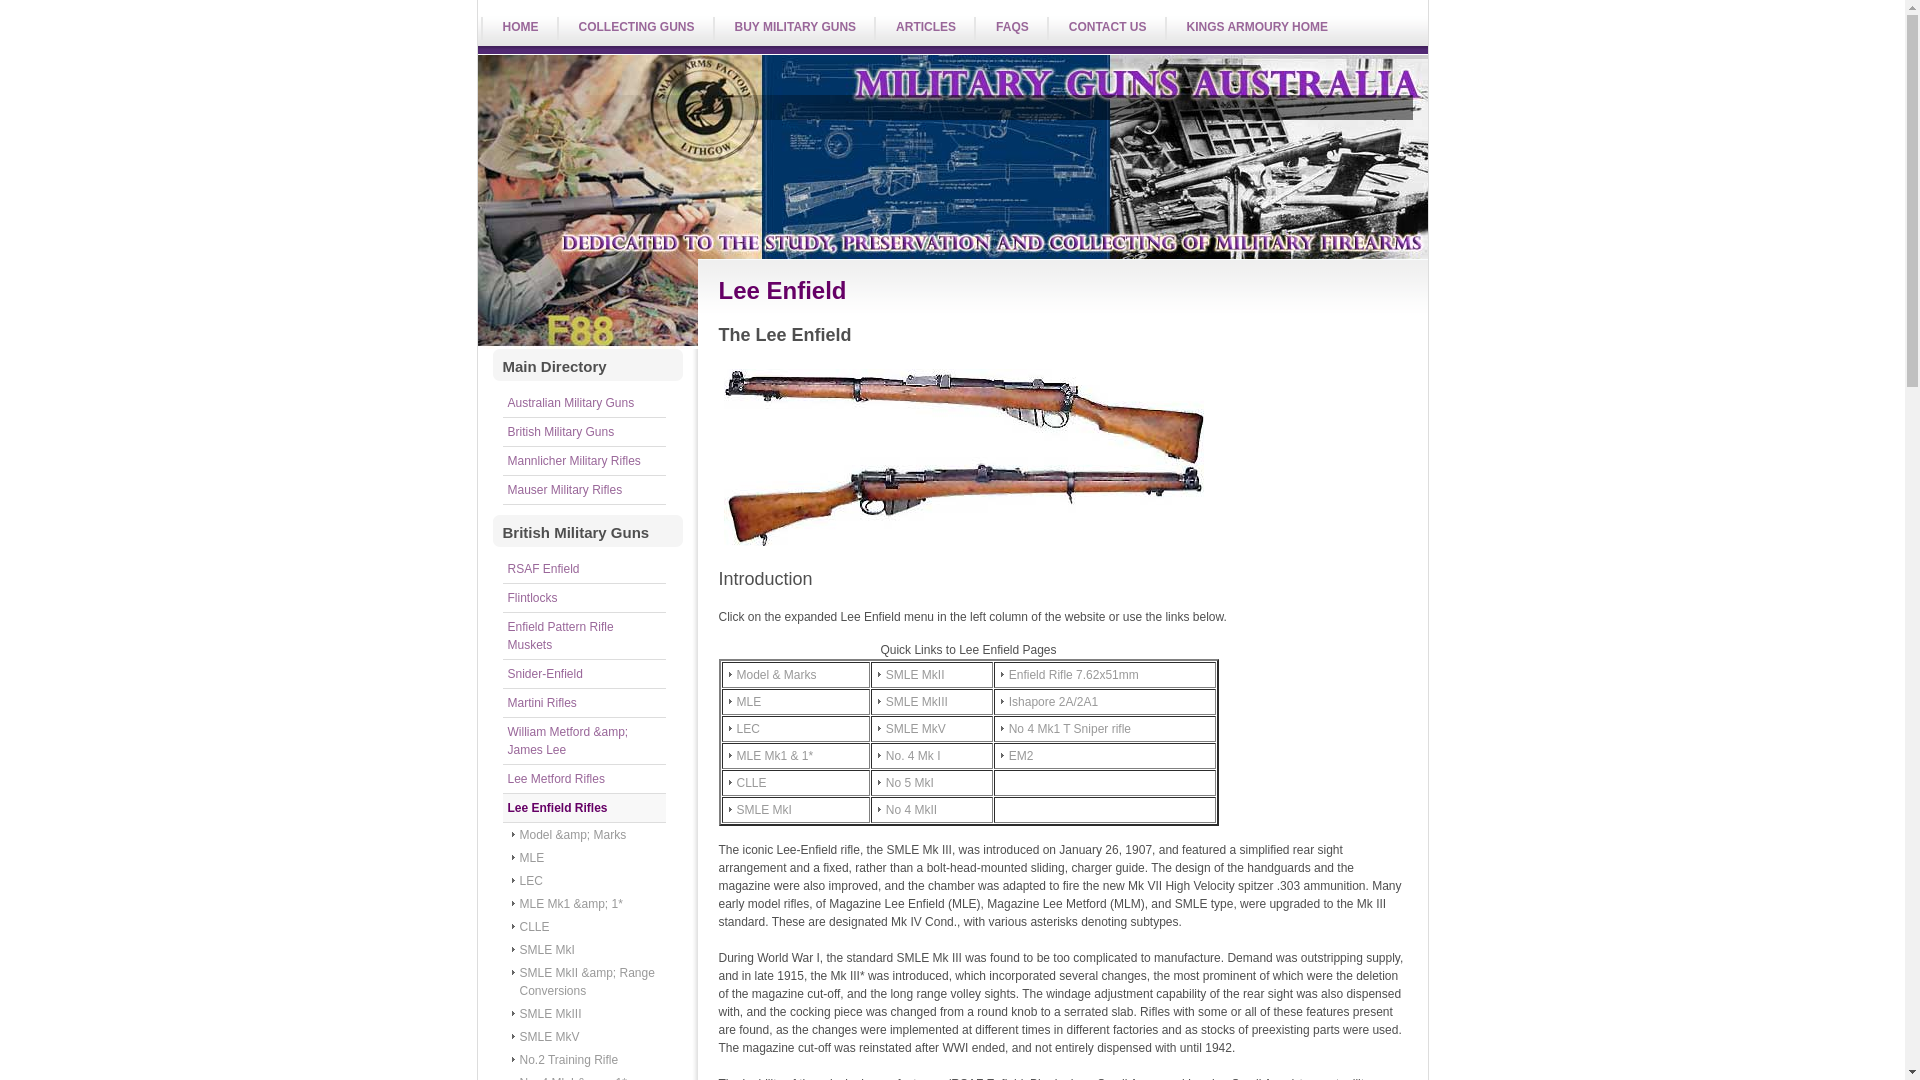 The image size is (1920, 1080). Describe the element at coordinates (796, 810) in the screenshot. I see `SMLE MkI` at that location.